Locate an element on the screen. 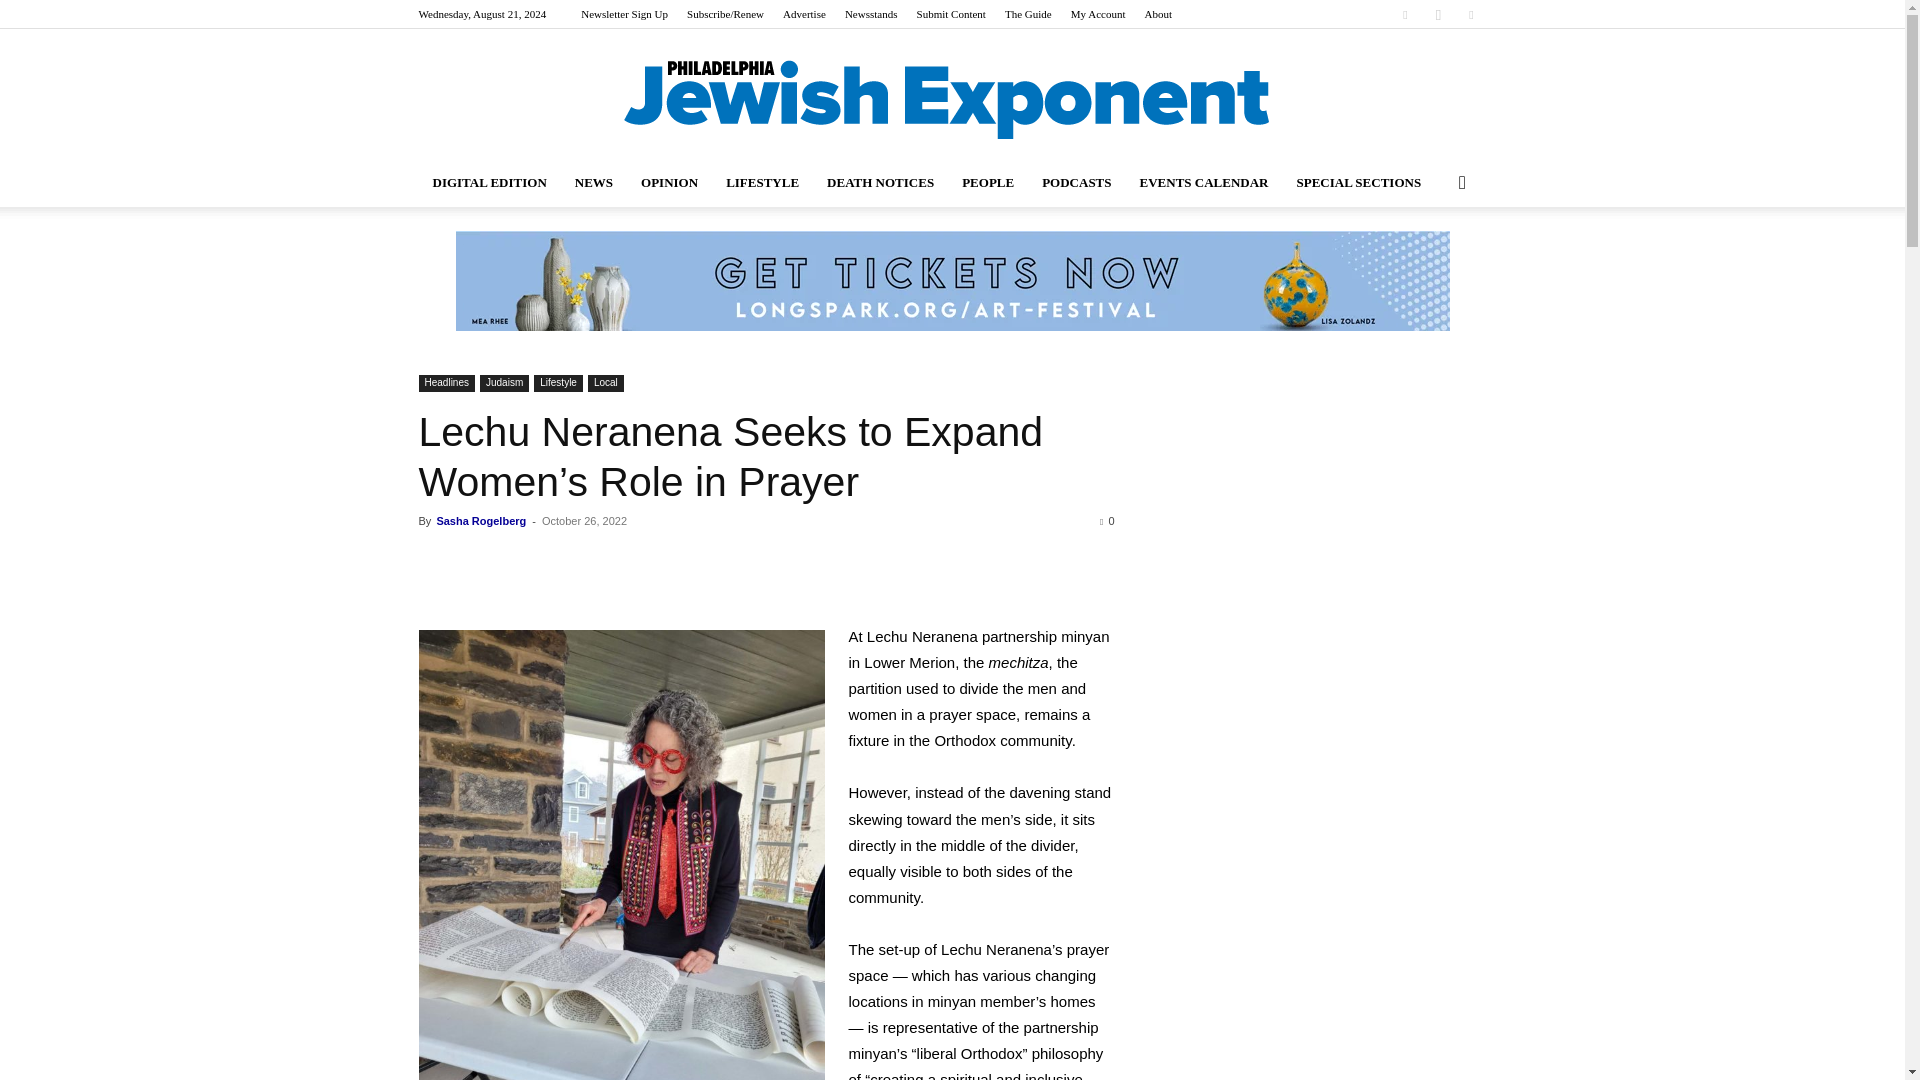 Image resolution: width=1920 pixels, height=1080 pixels. Facebook is located at coordinates (1405, 14).